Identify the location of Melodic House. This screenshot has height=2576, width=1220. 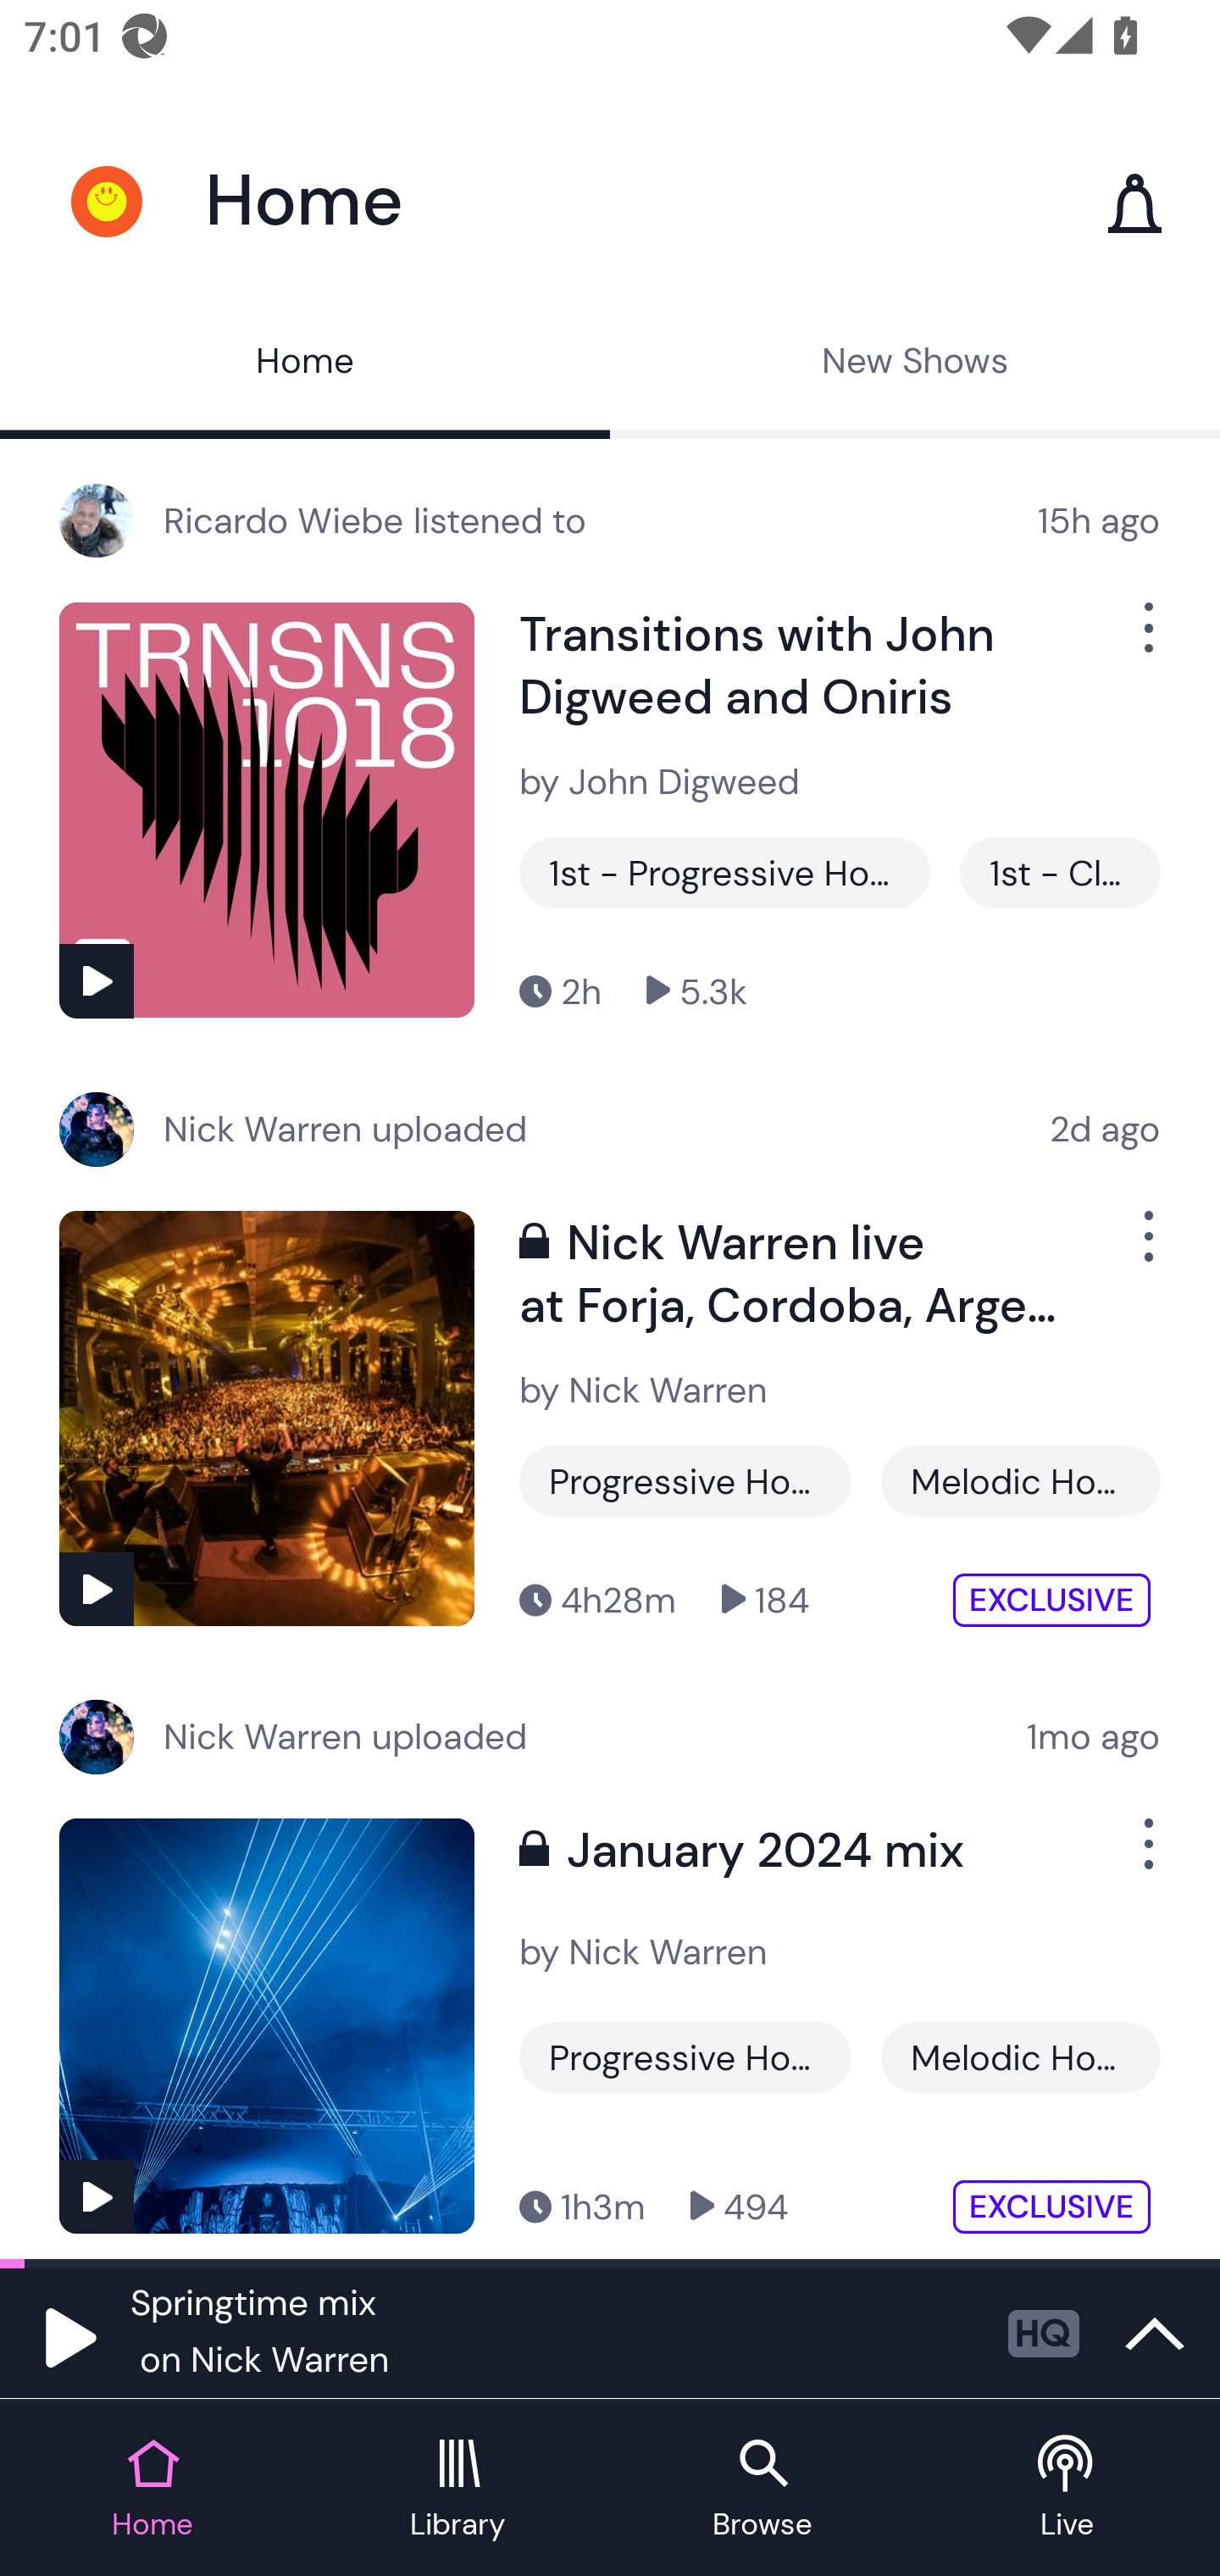
(1020, 1481).